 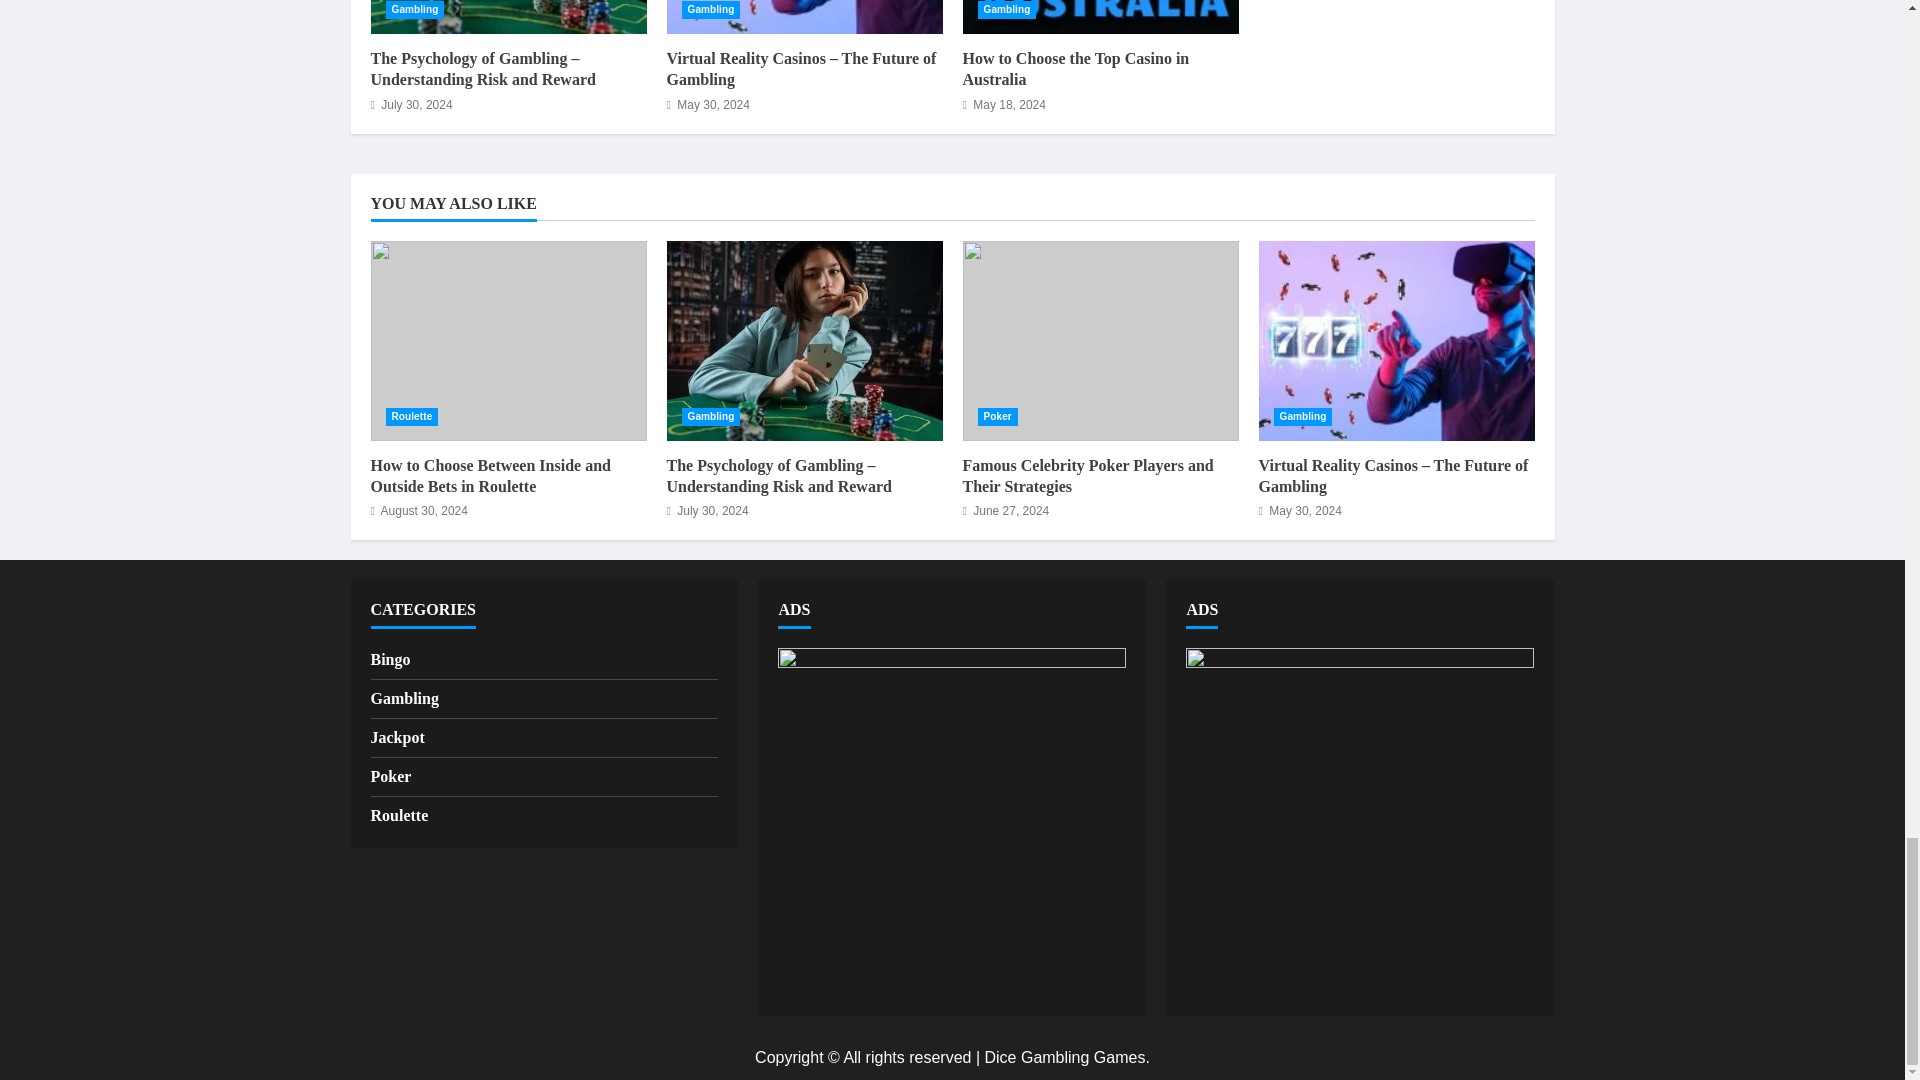 I want to click on Roulette, so click(x=412, y=416).